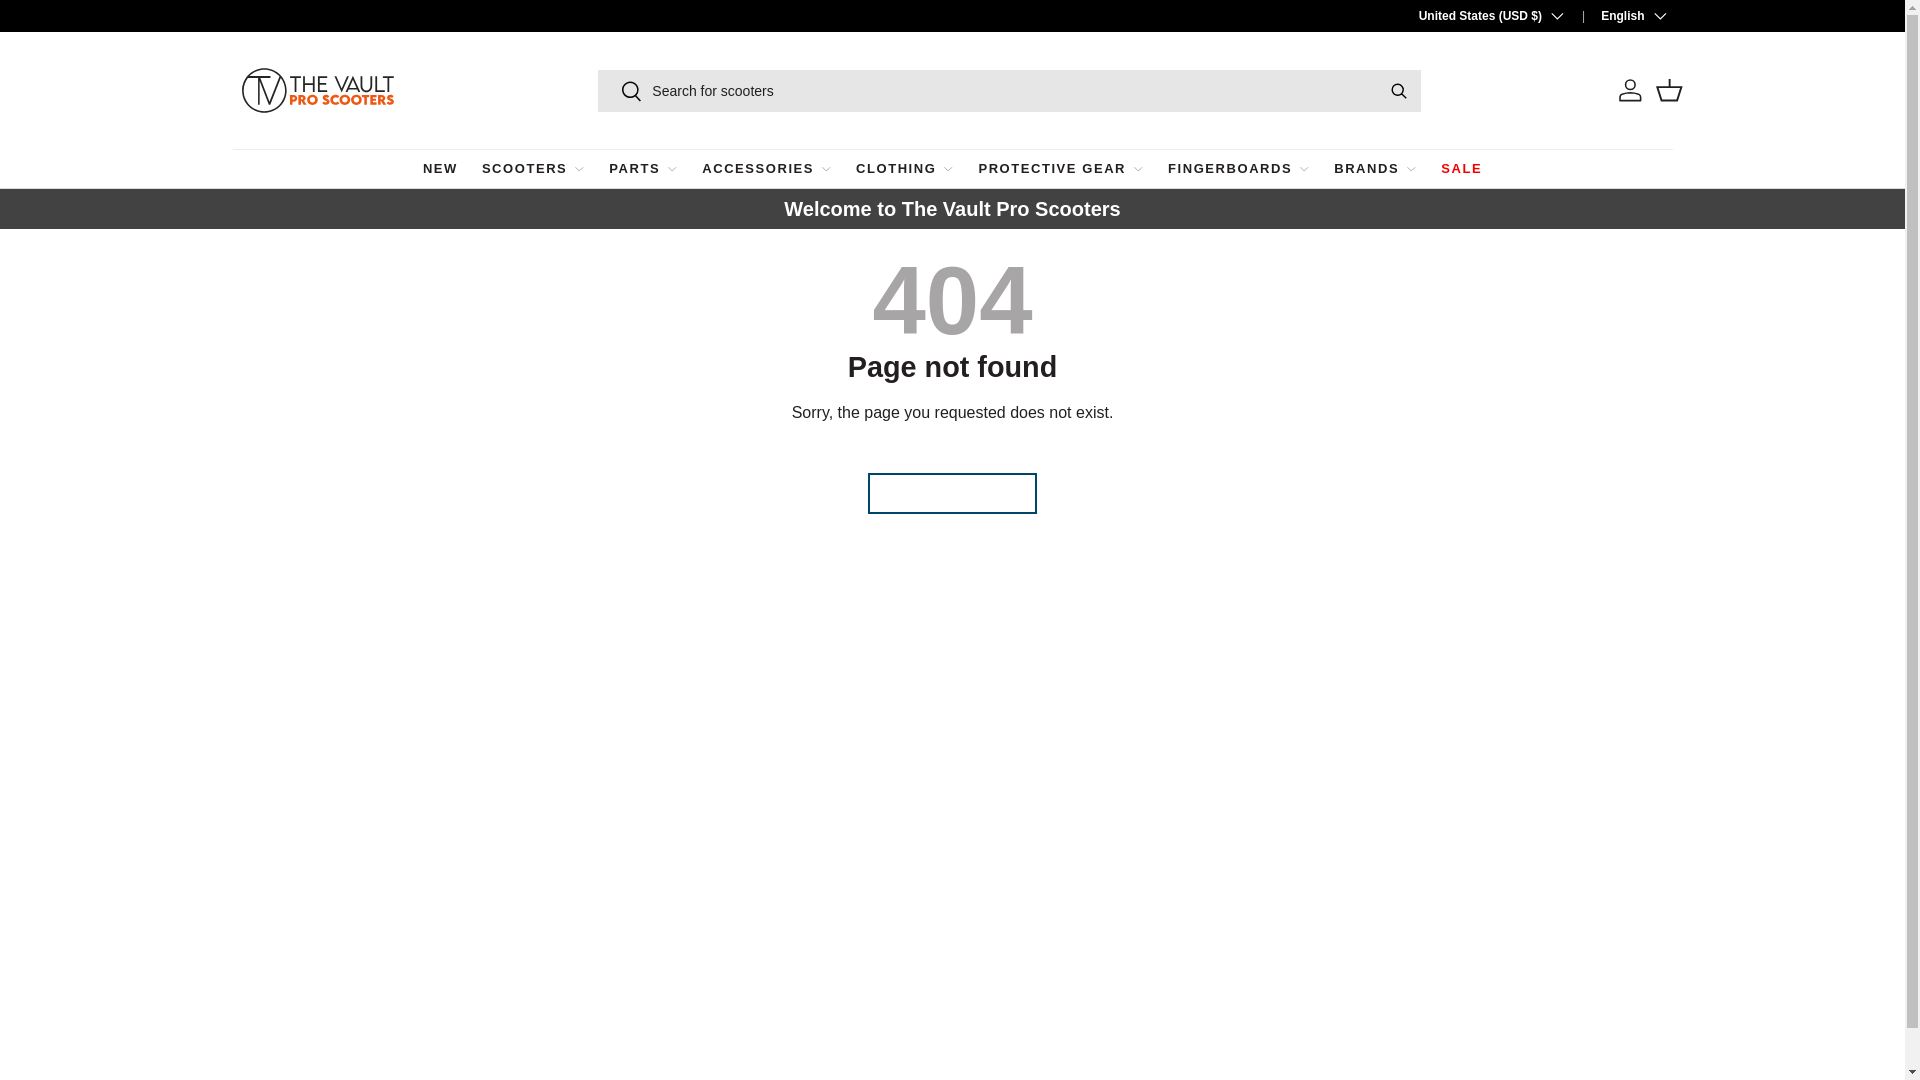 The width and height of the screenshot is (1920, 1080). What do you see at coordinates (1630, 90) in the screenshot?
I see `Log in` at bounding box center [1630, 90].